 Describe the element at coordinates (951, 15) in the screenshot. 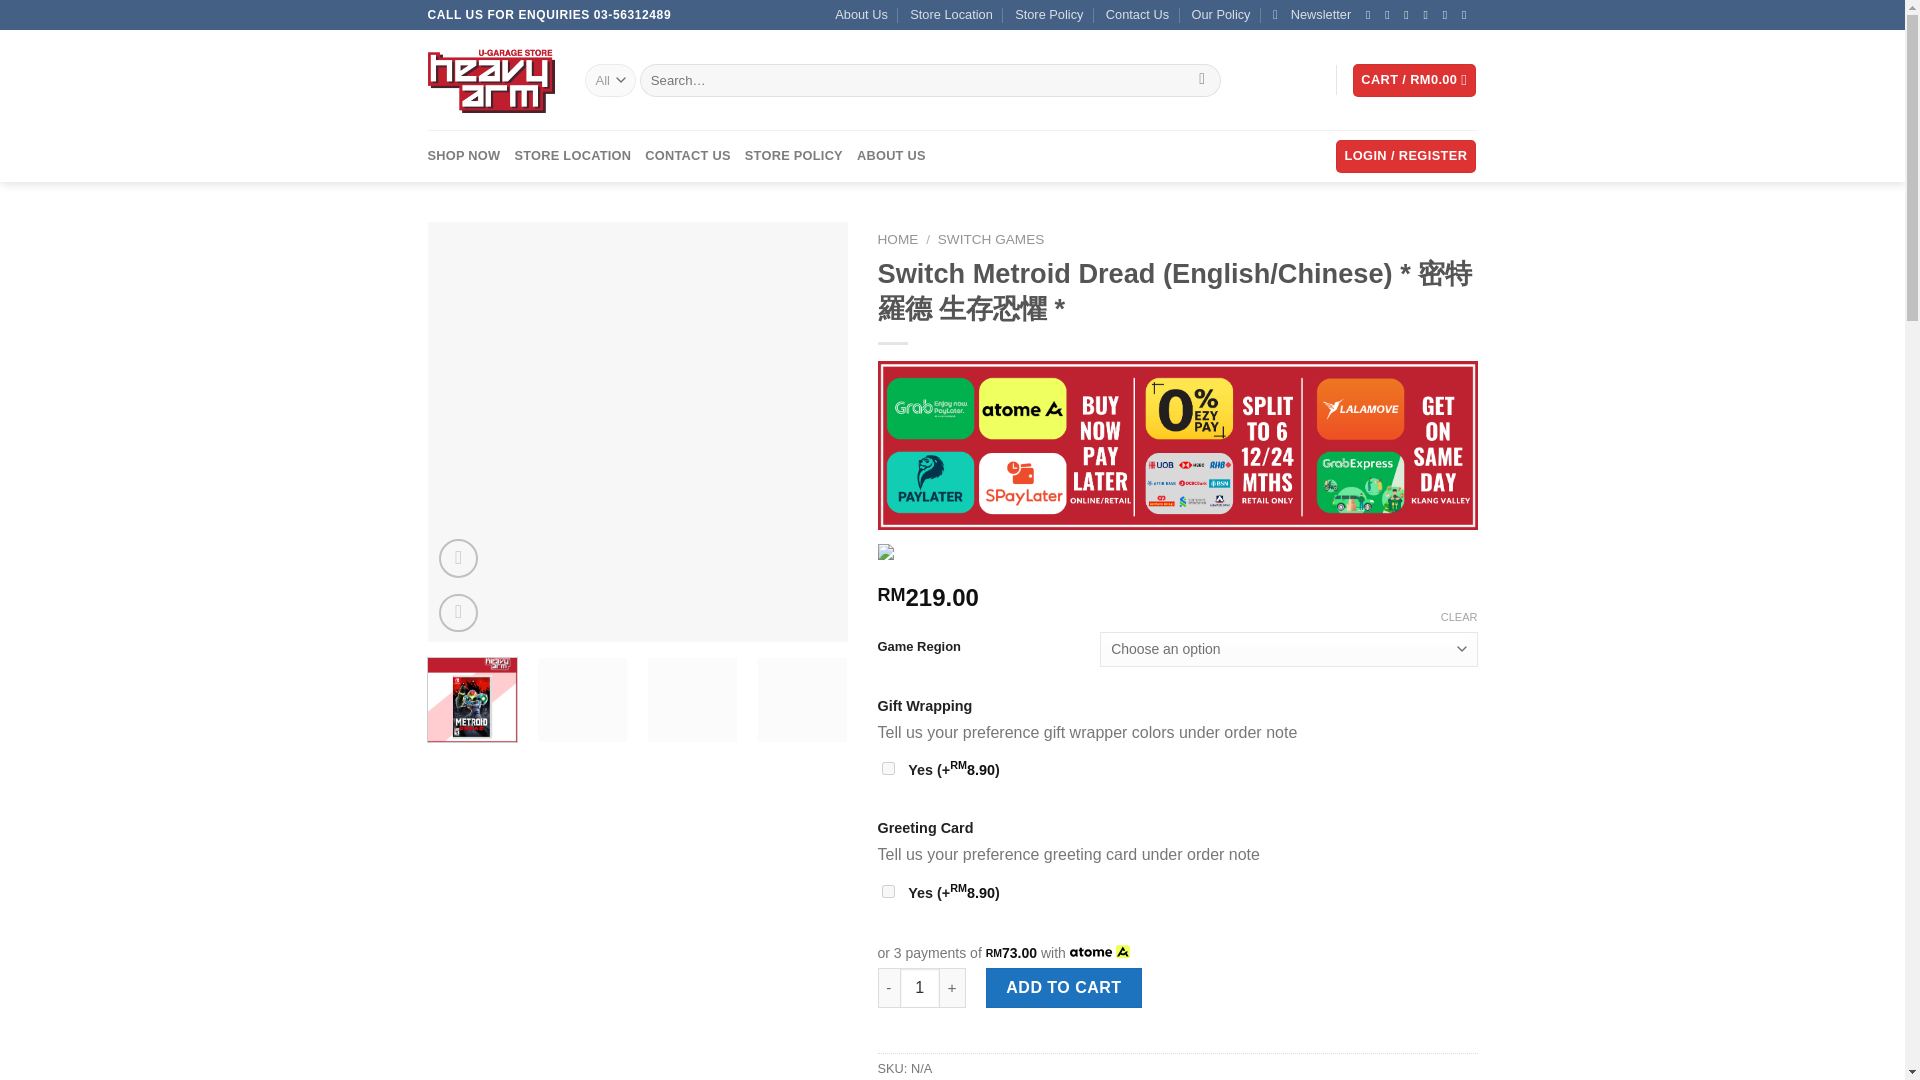

I see `Store Location` at that location.